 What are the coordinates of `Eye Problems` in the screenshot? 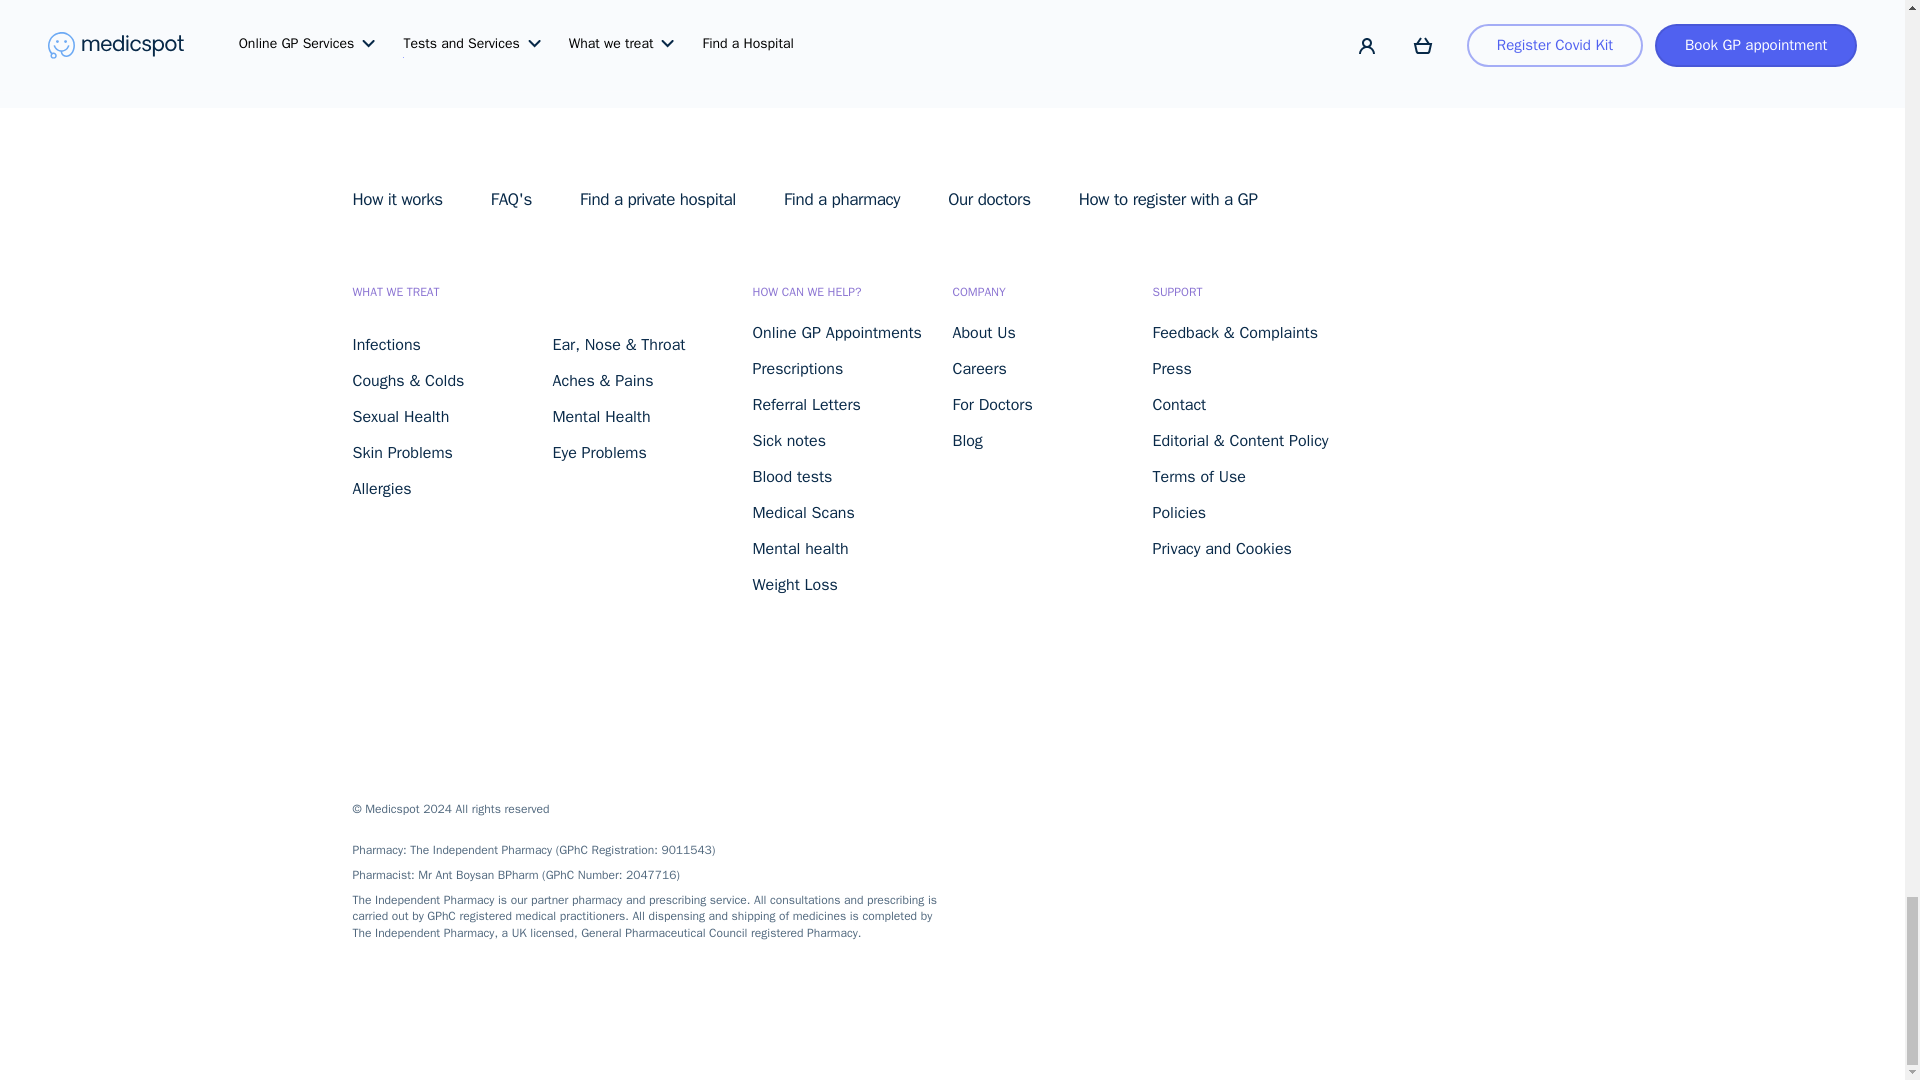 It's located at (598, 452).